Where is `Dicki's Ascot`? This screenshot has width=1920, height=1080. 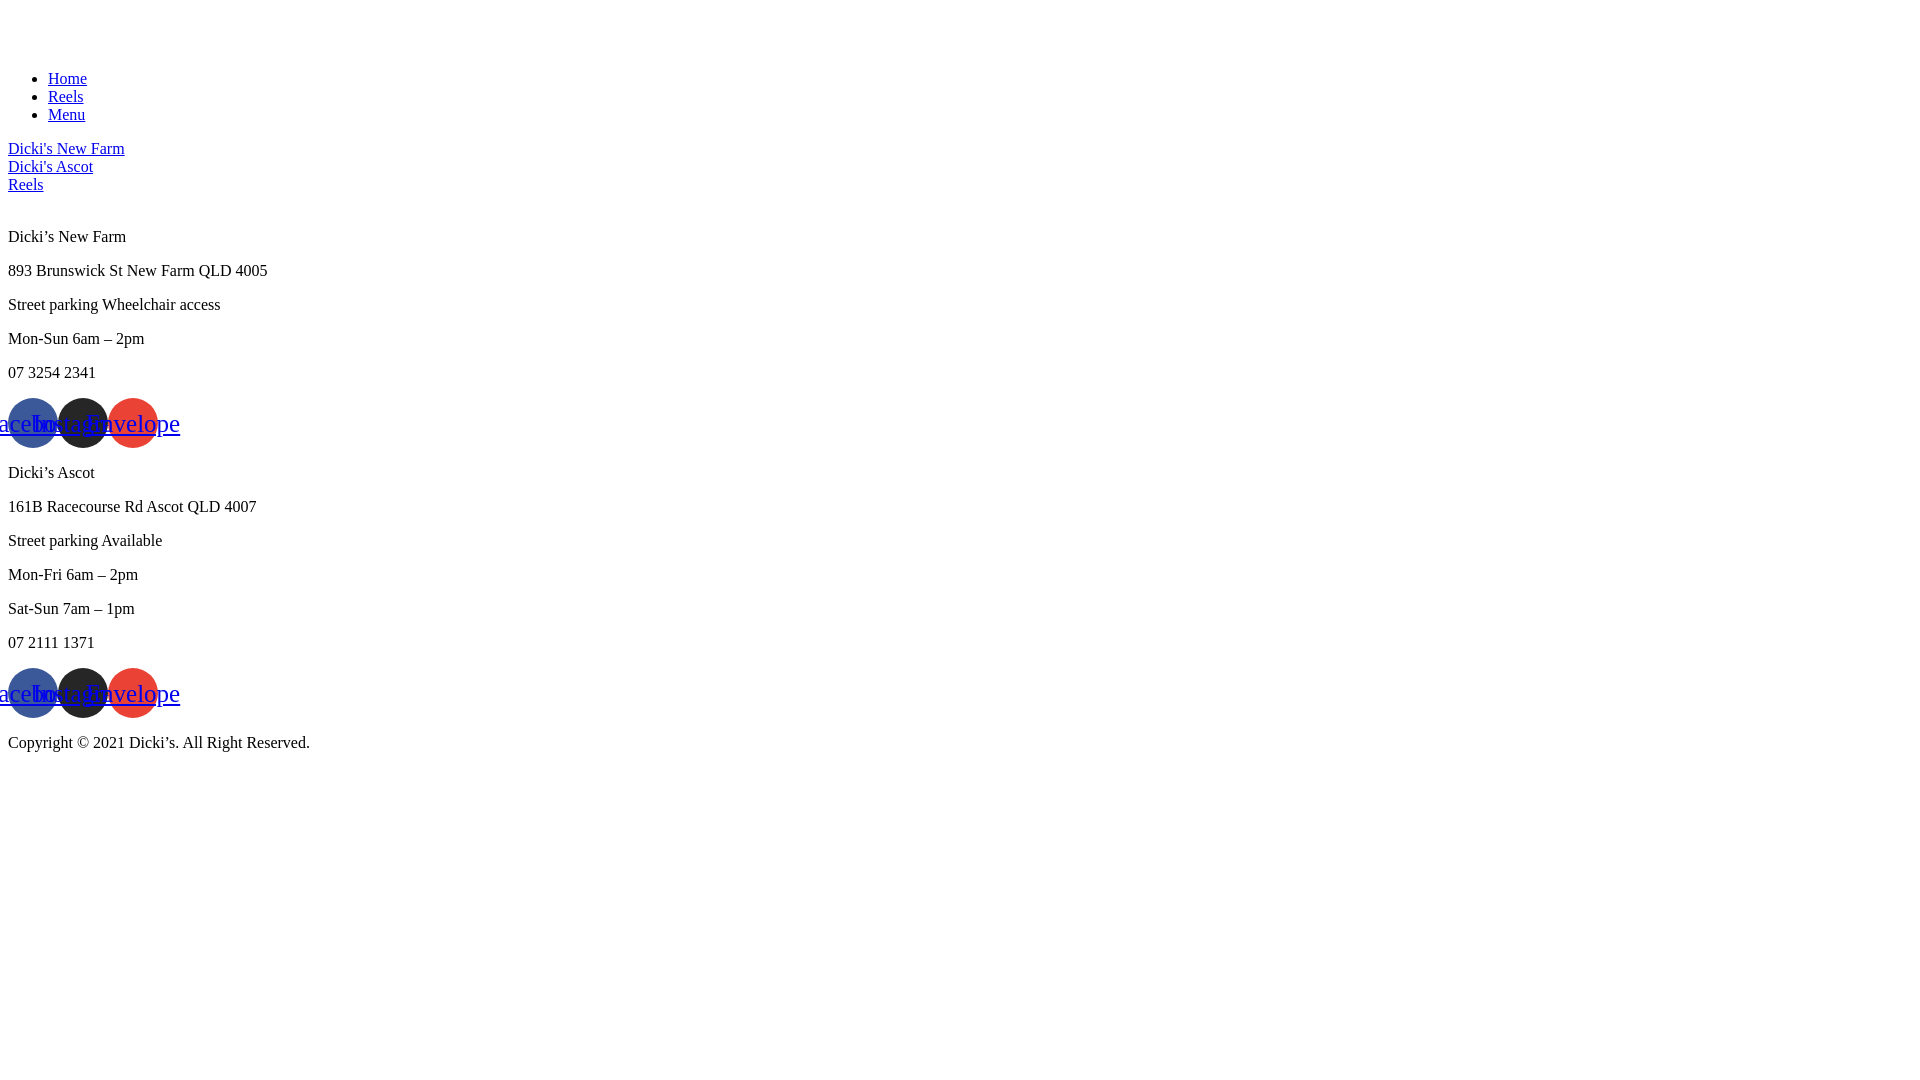 Dicki's Ascot is located at coordinates (50, 166).